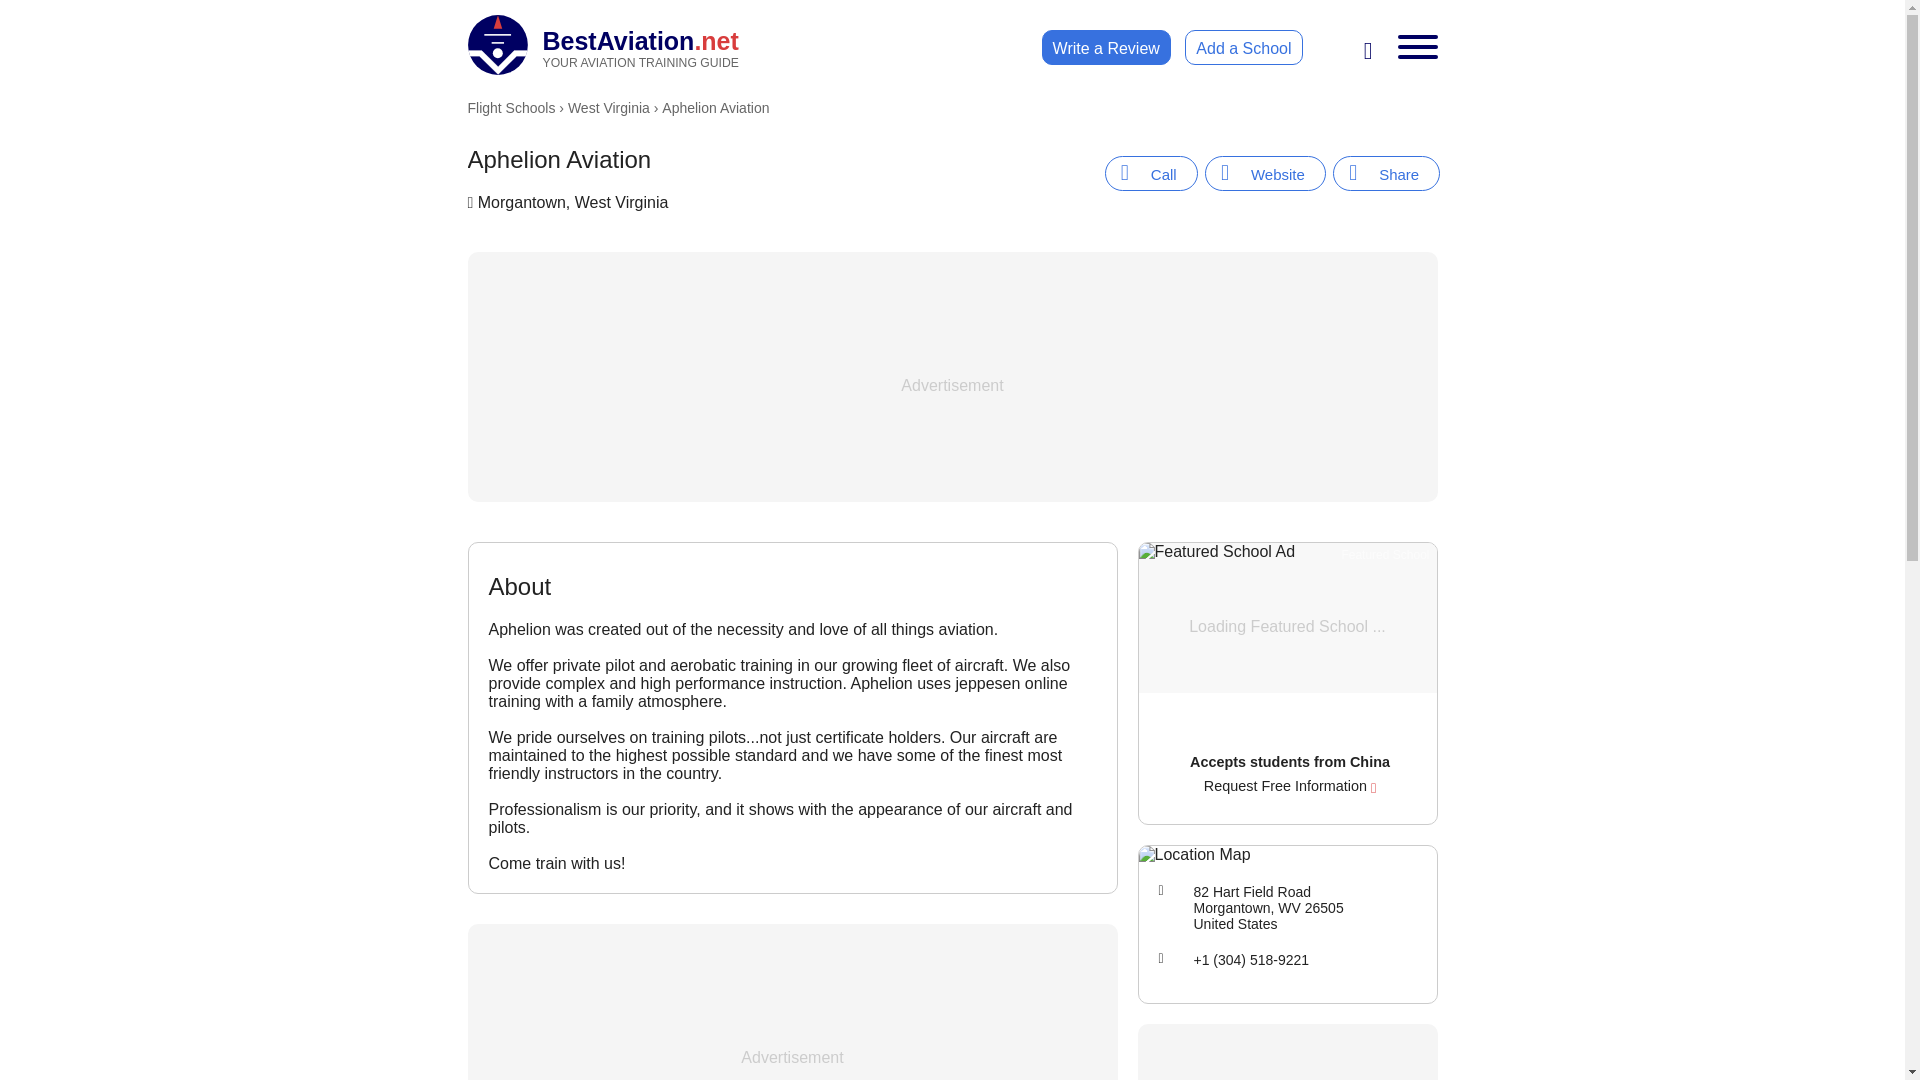 The height and width of the screenshot is (1080, 1920). What do you see at coordinates (1106, 47) in the screenshot?
I see `Review an aviation school` at bounding box center [1106, 47].